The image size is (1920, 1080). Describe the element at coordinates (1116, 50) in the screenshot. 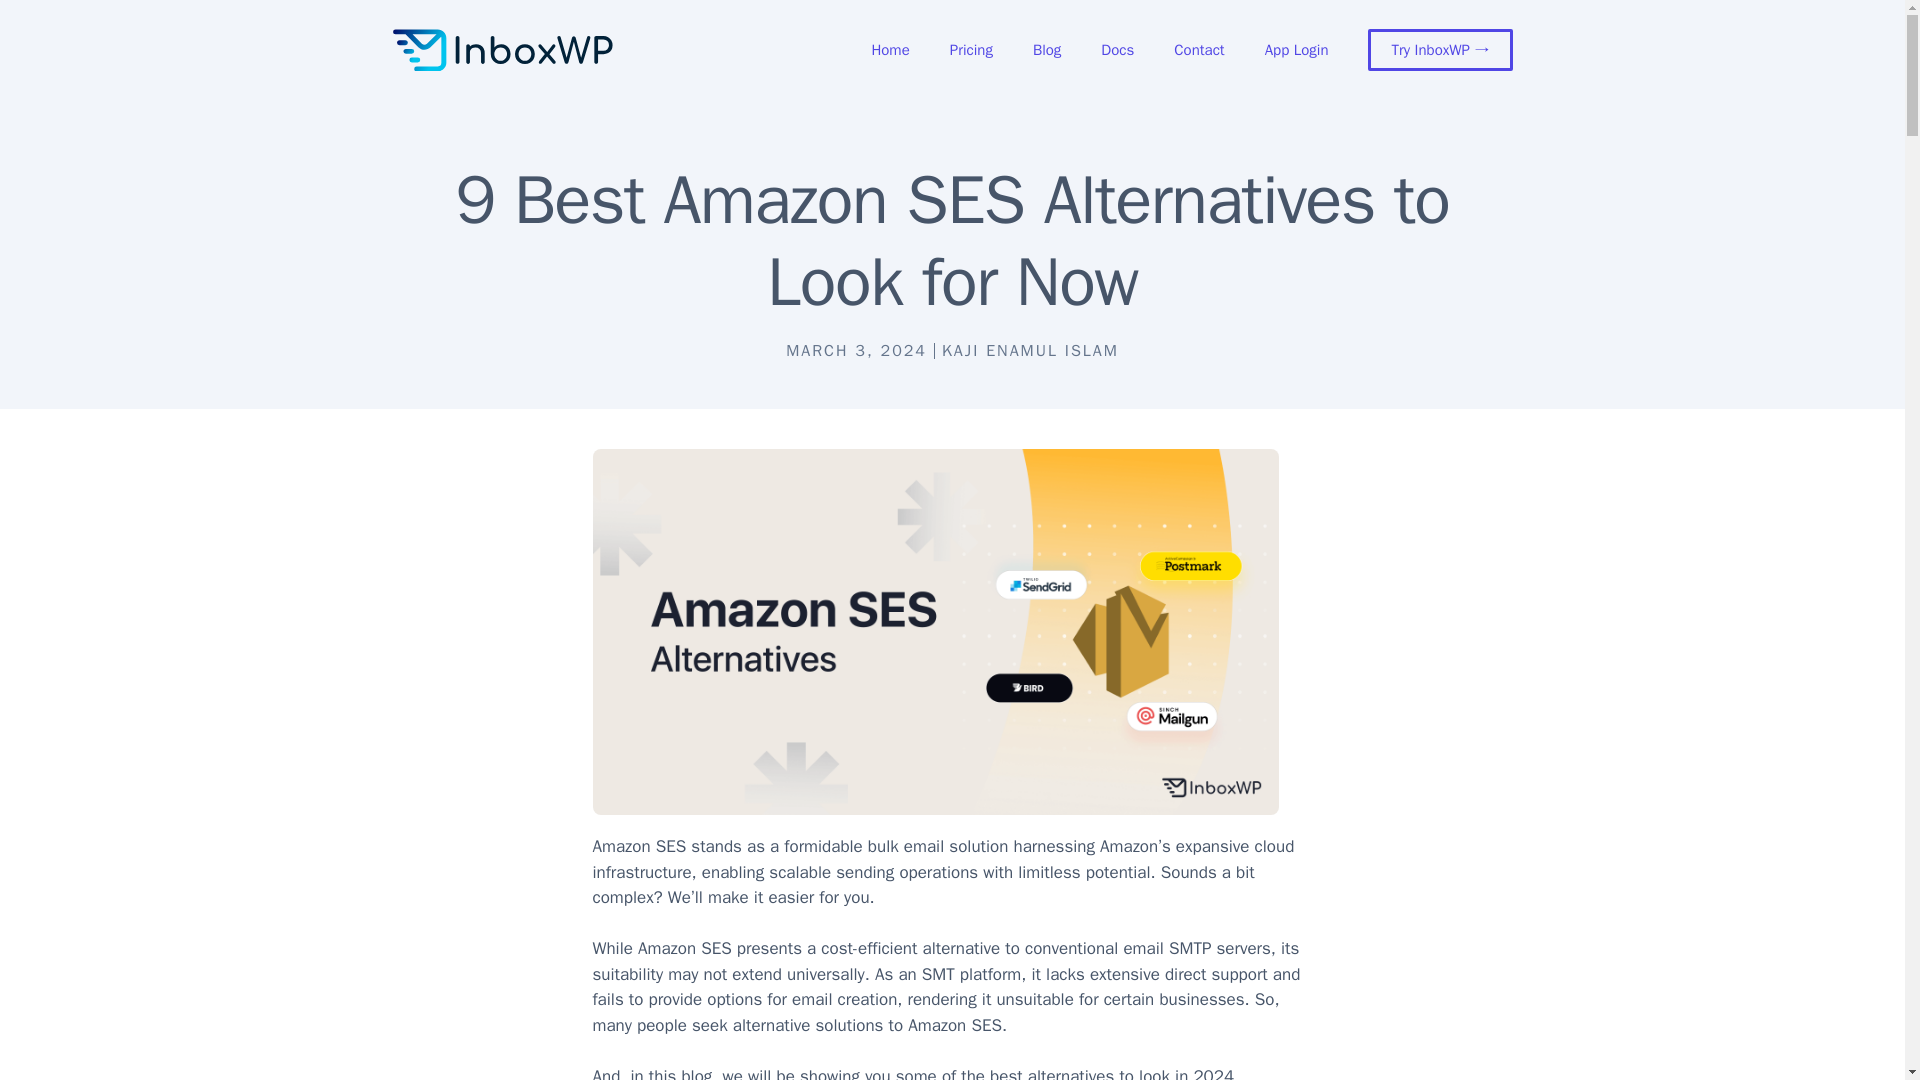

I see `Docs` at that location.